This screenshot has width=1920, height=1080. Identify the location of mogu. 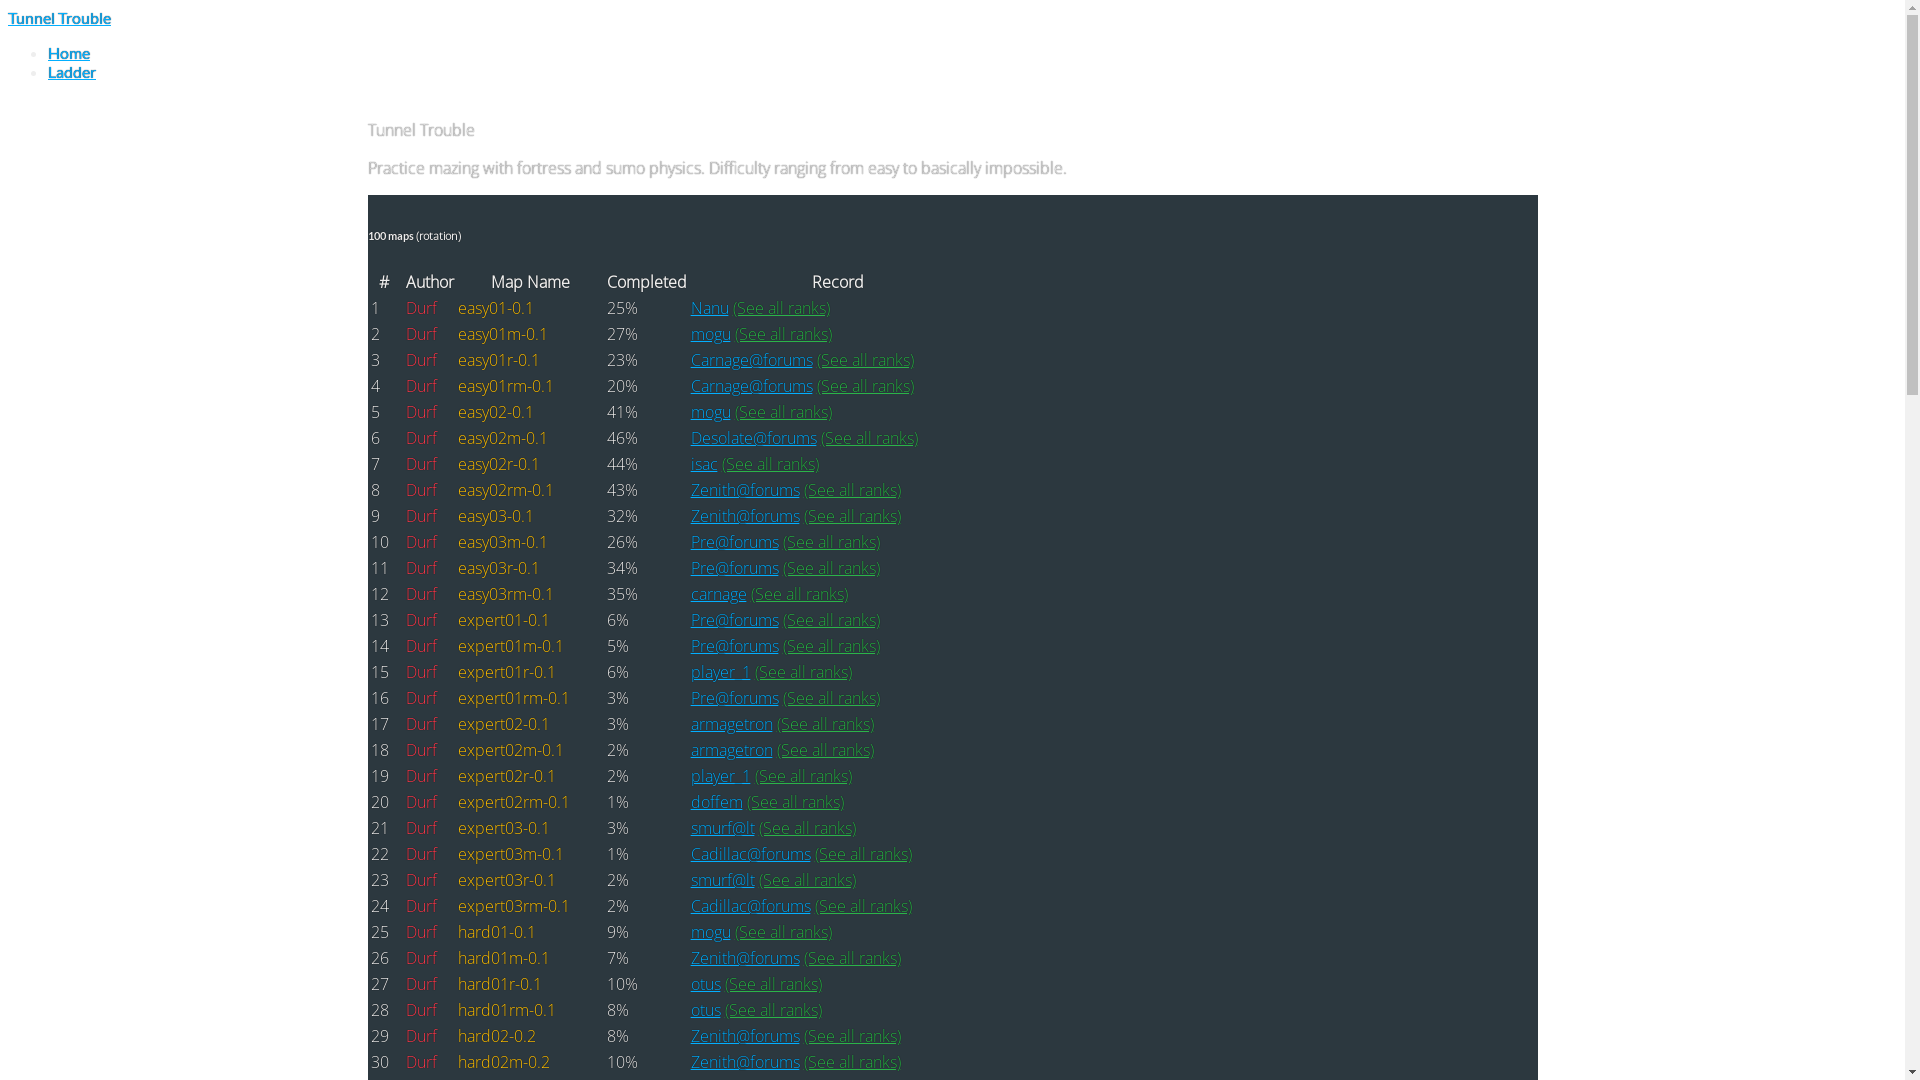
(710, 334).